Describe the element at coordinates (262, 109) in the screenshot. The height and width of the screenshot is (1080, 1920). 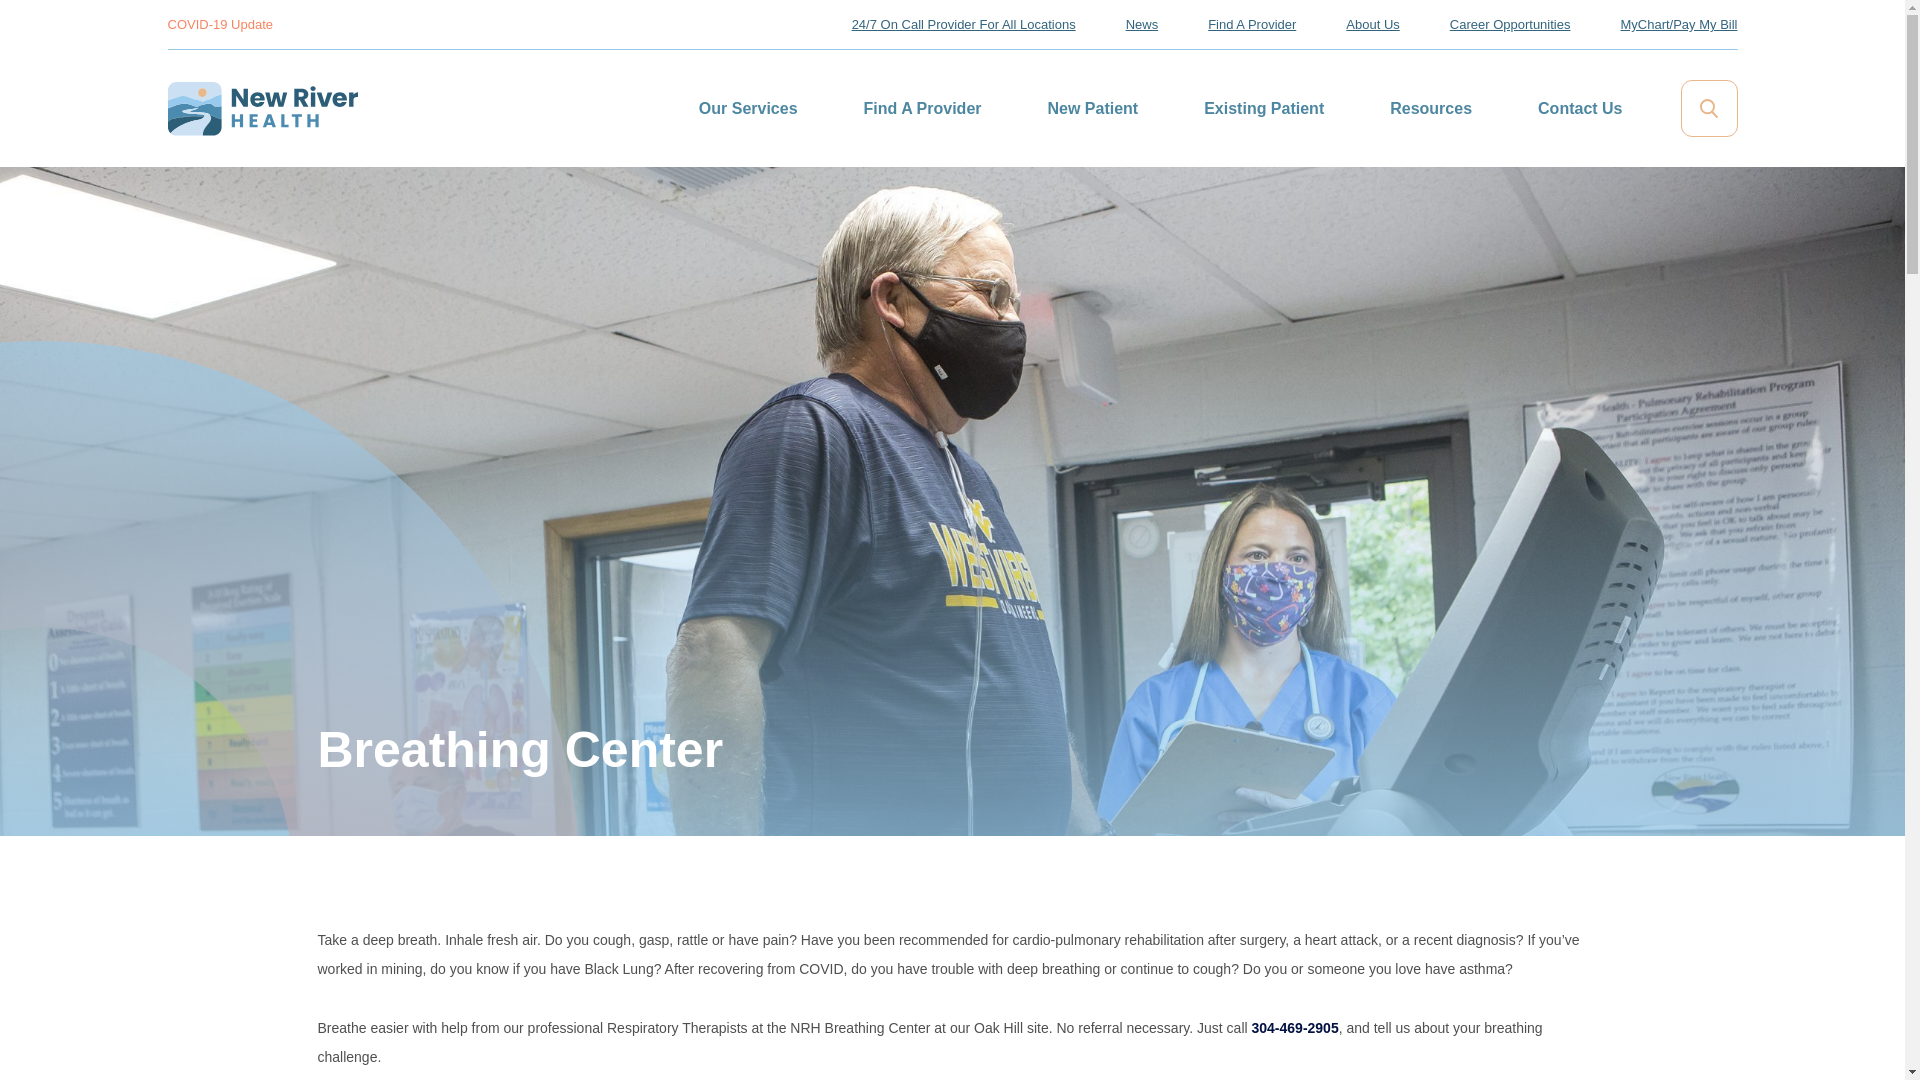
I see `New River Health` at that location.